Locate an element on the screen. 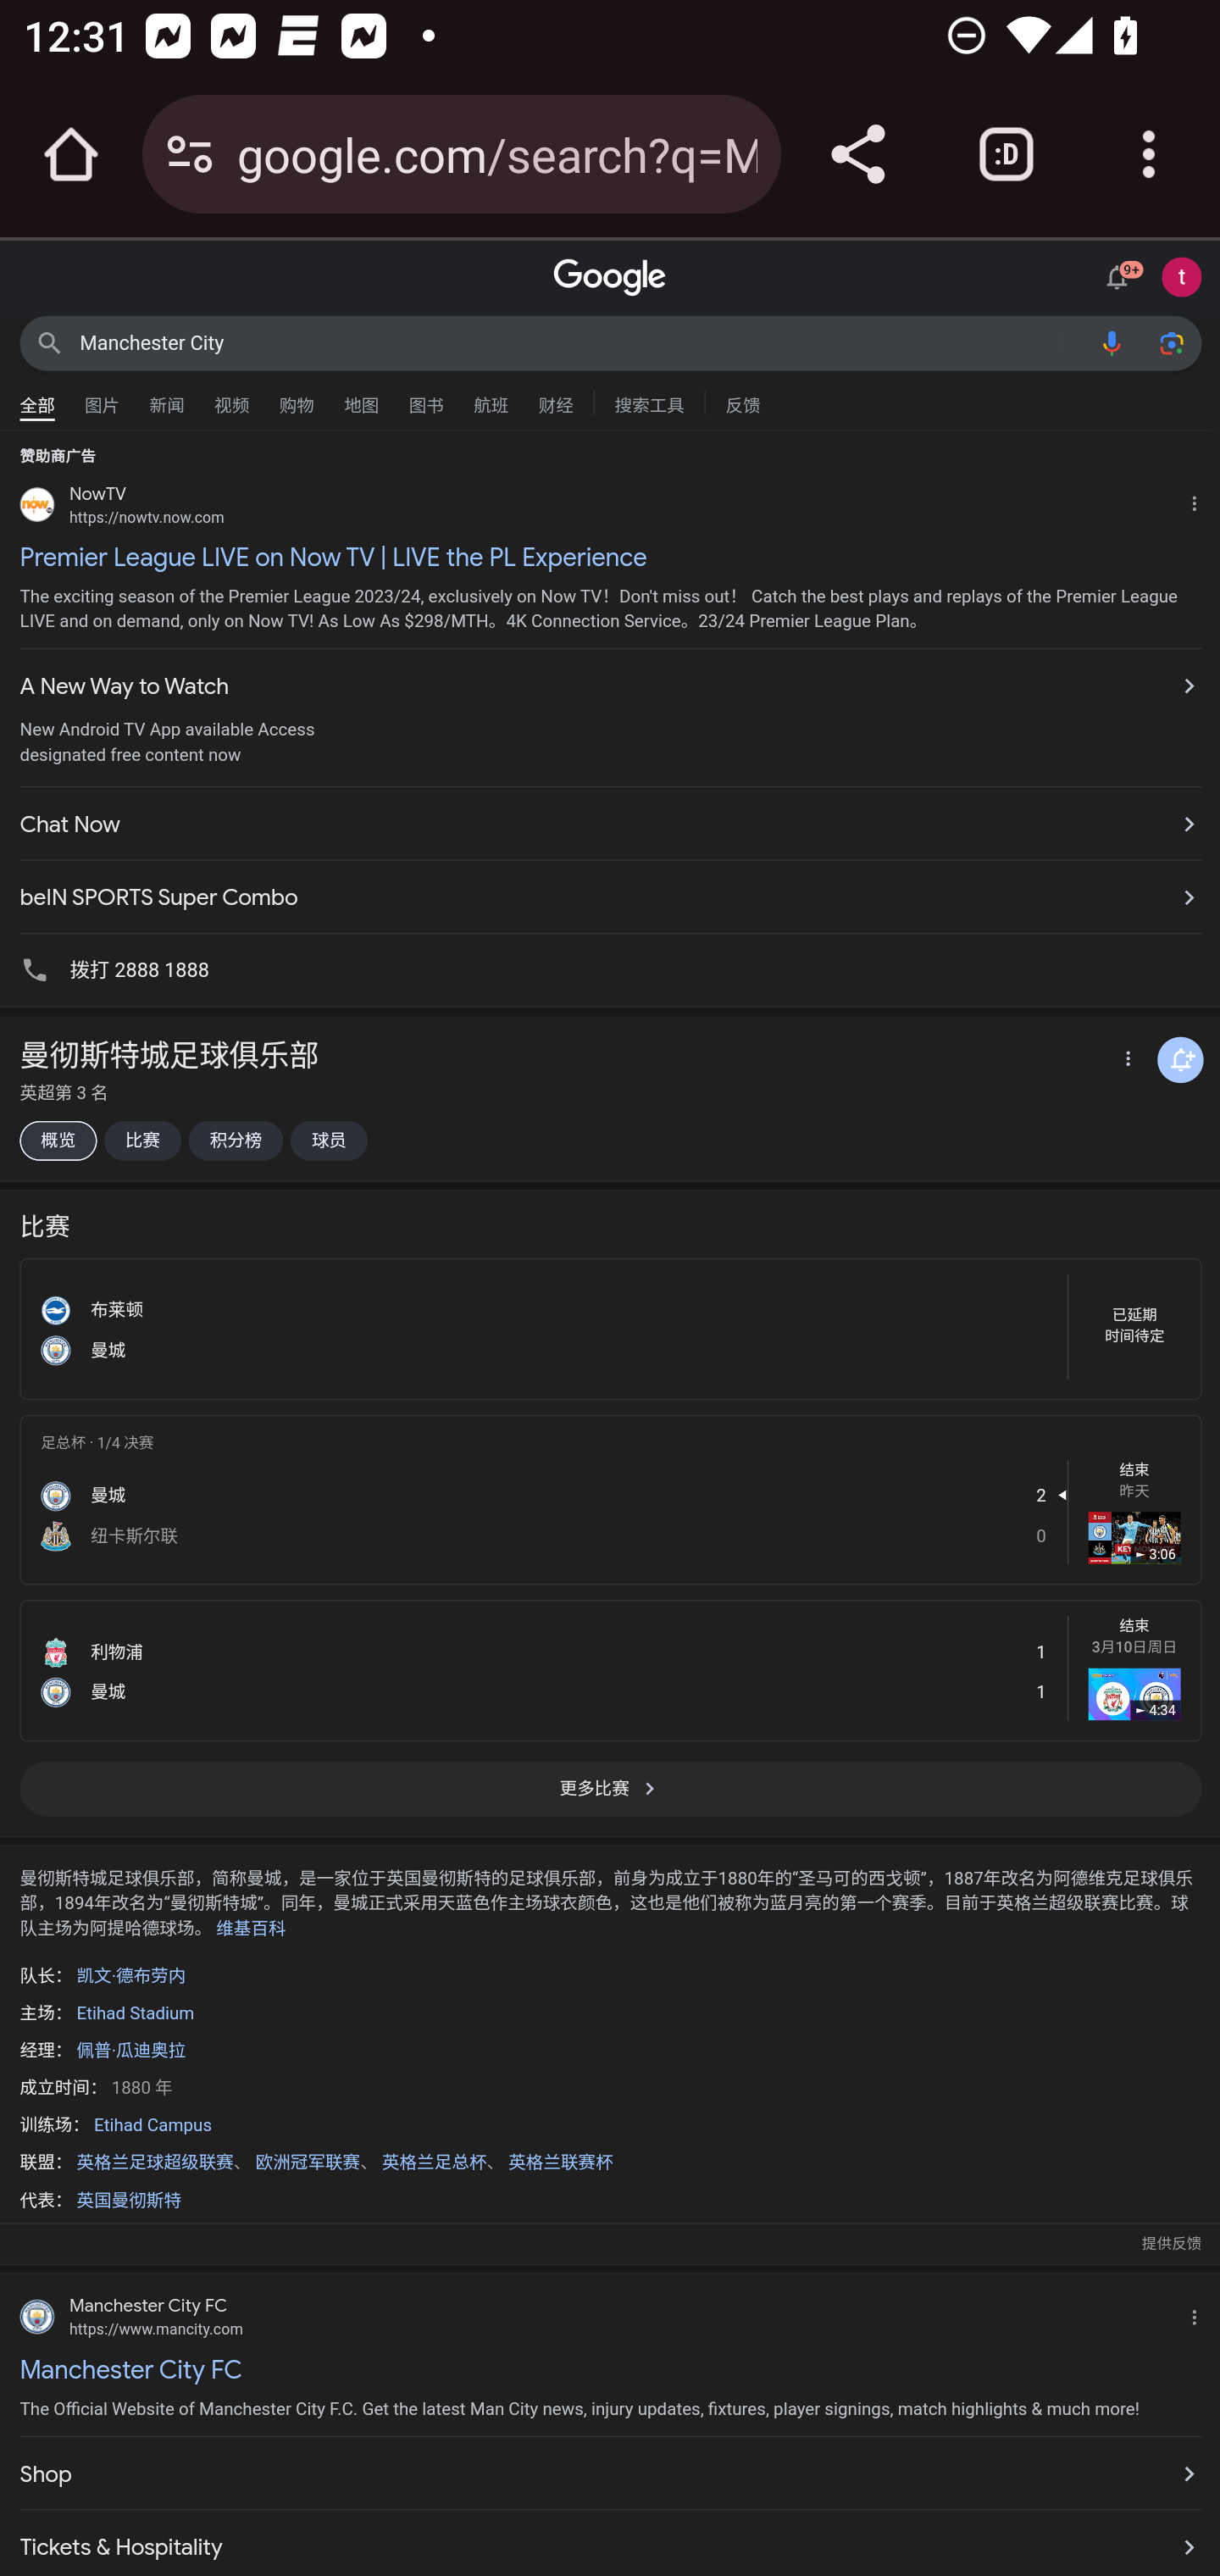  球员 is located at coordinates (329, 1141).